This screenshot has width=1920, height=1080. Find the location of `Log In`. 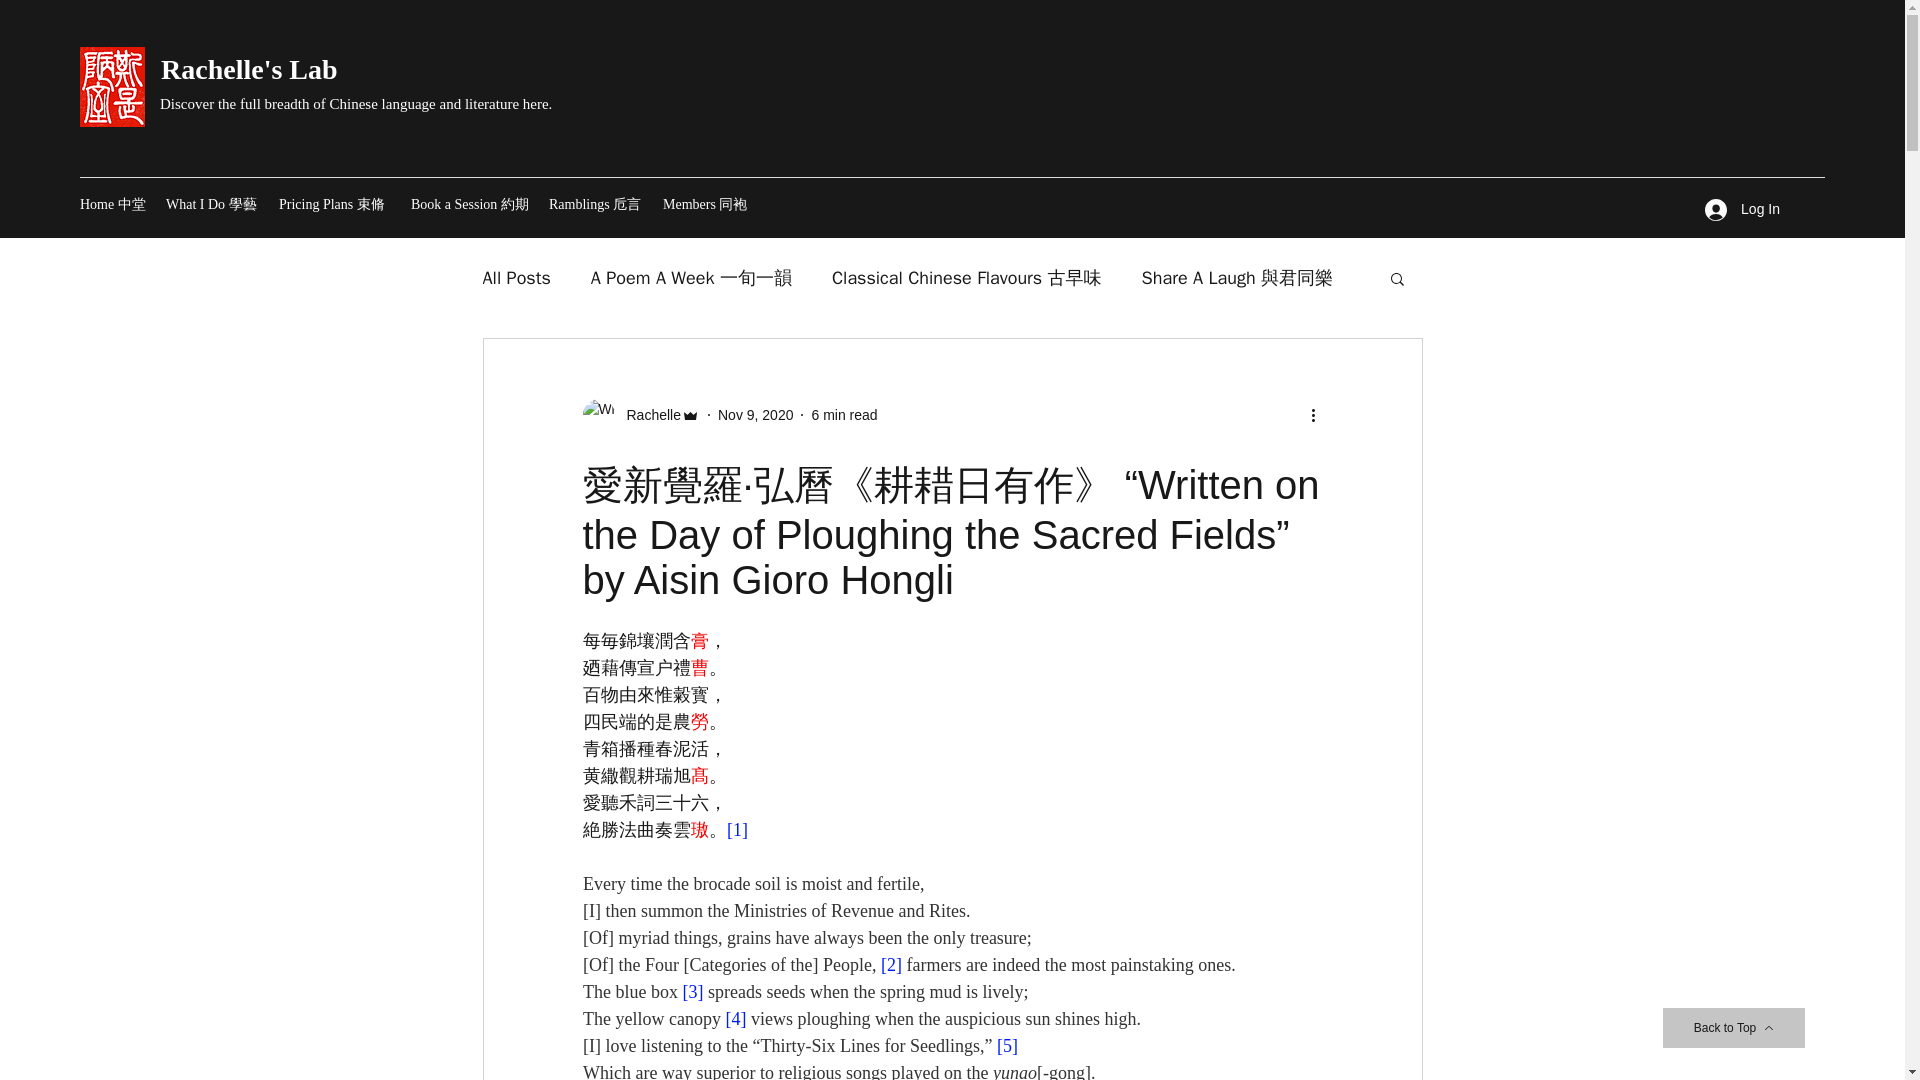

Log In is located at coordinates (1742, 209).